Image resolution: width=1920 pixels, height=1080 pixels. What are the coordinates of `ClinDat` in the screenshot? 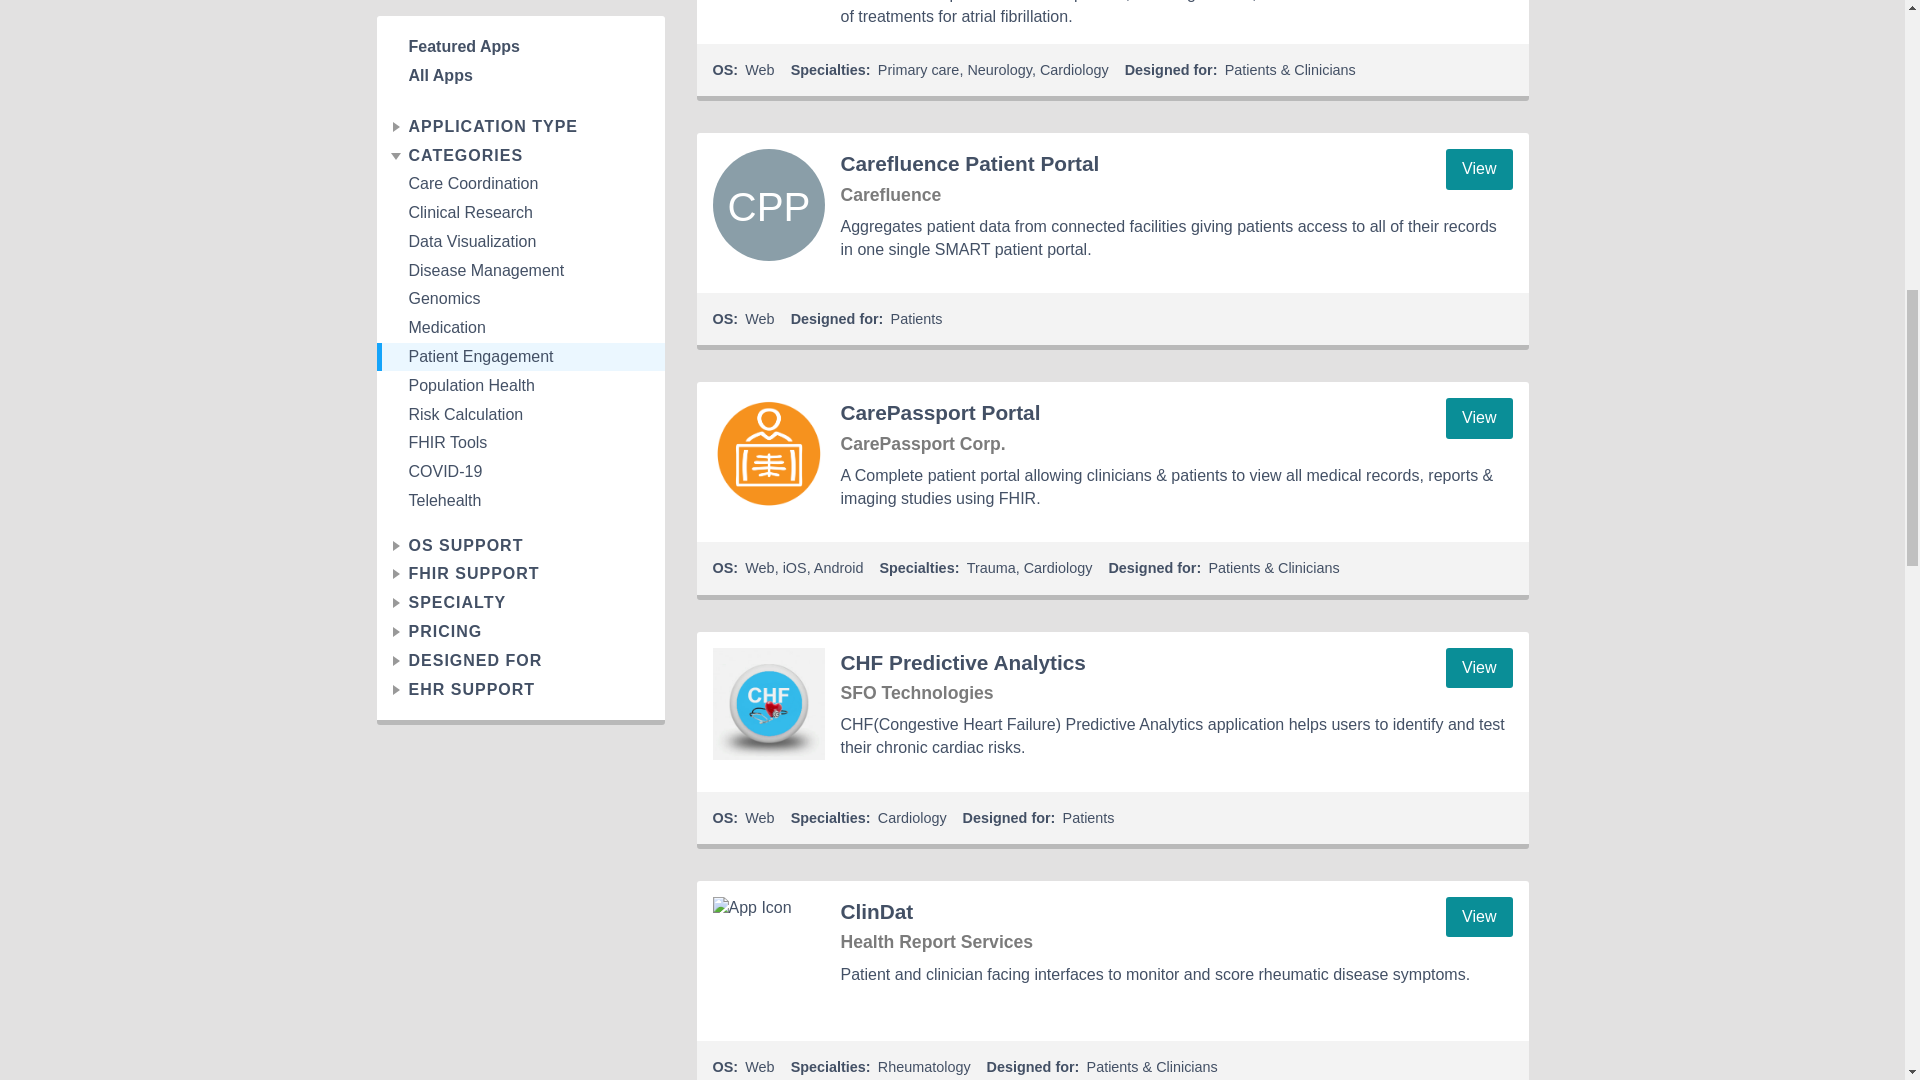 It's located at (768, 952).